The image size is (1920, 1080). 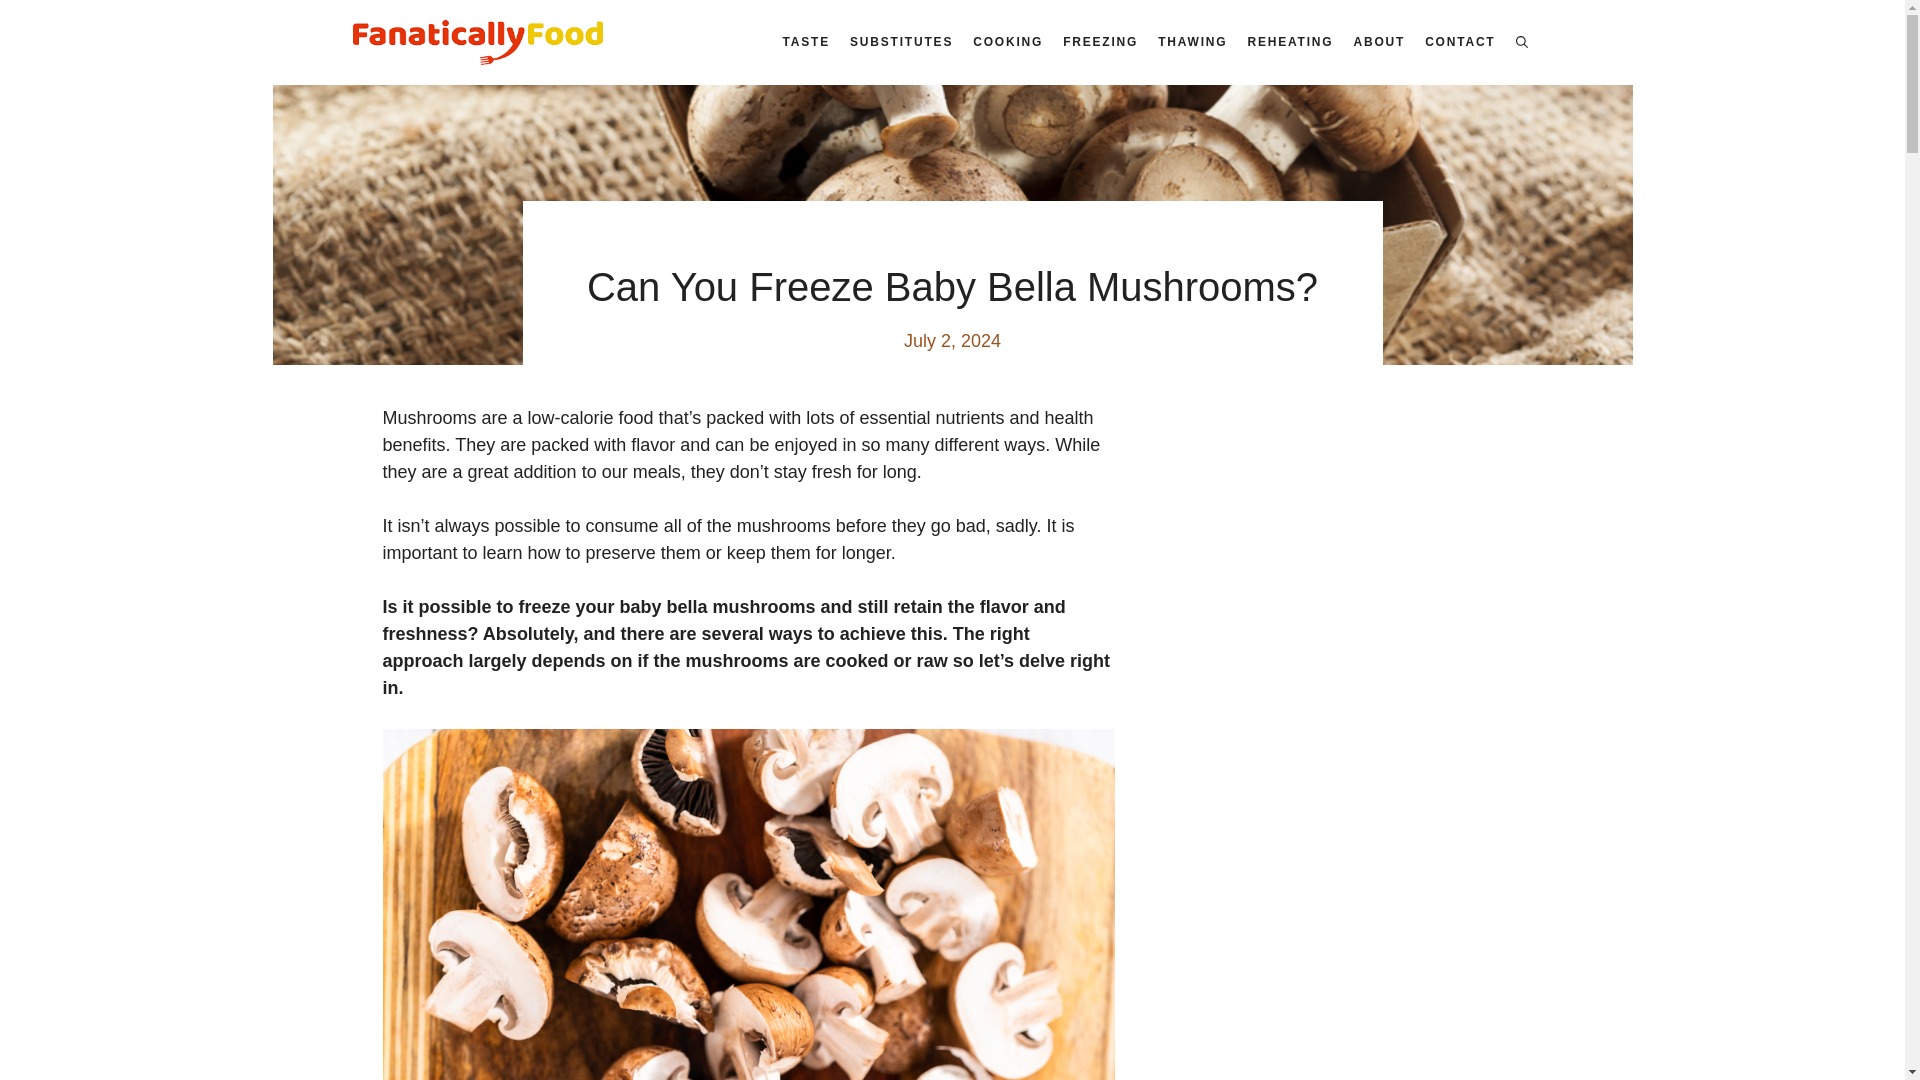 What do you see at coordinates (1008, 42) in the screenshot?
I see `COOKING` at bounding box center [1008, 42].